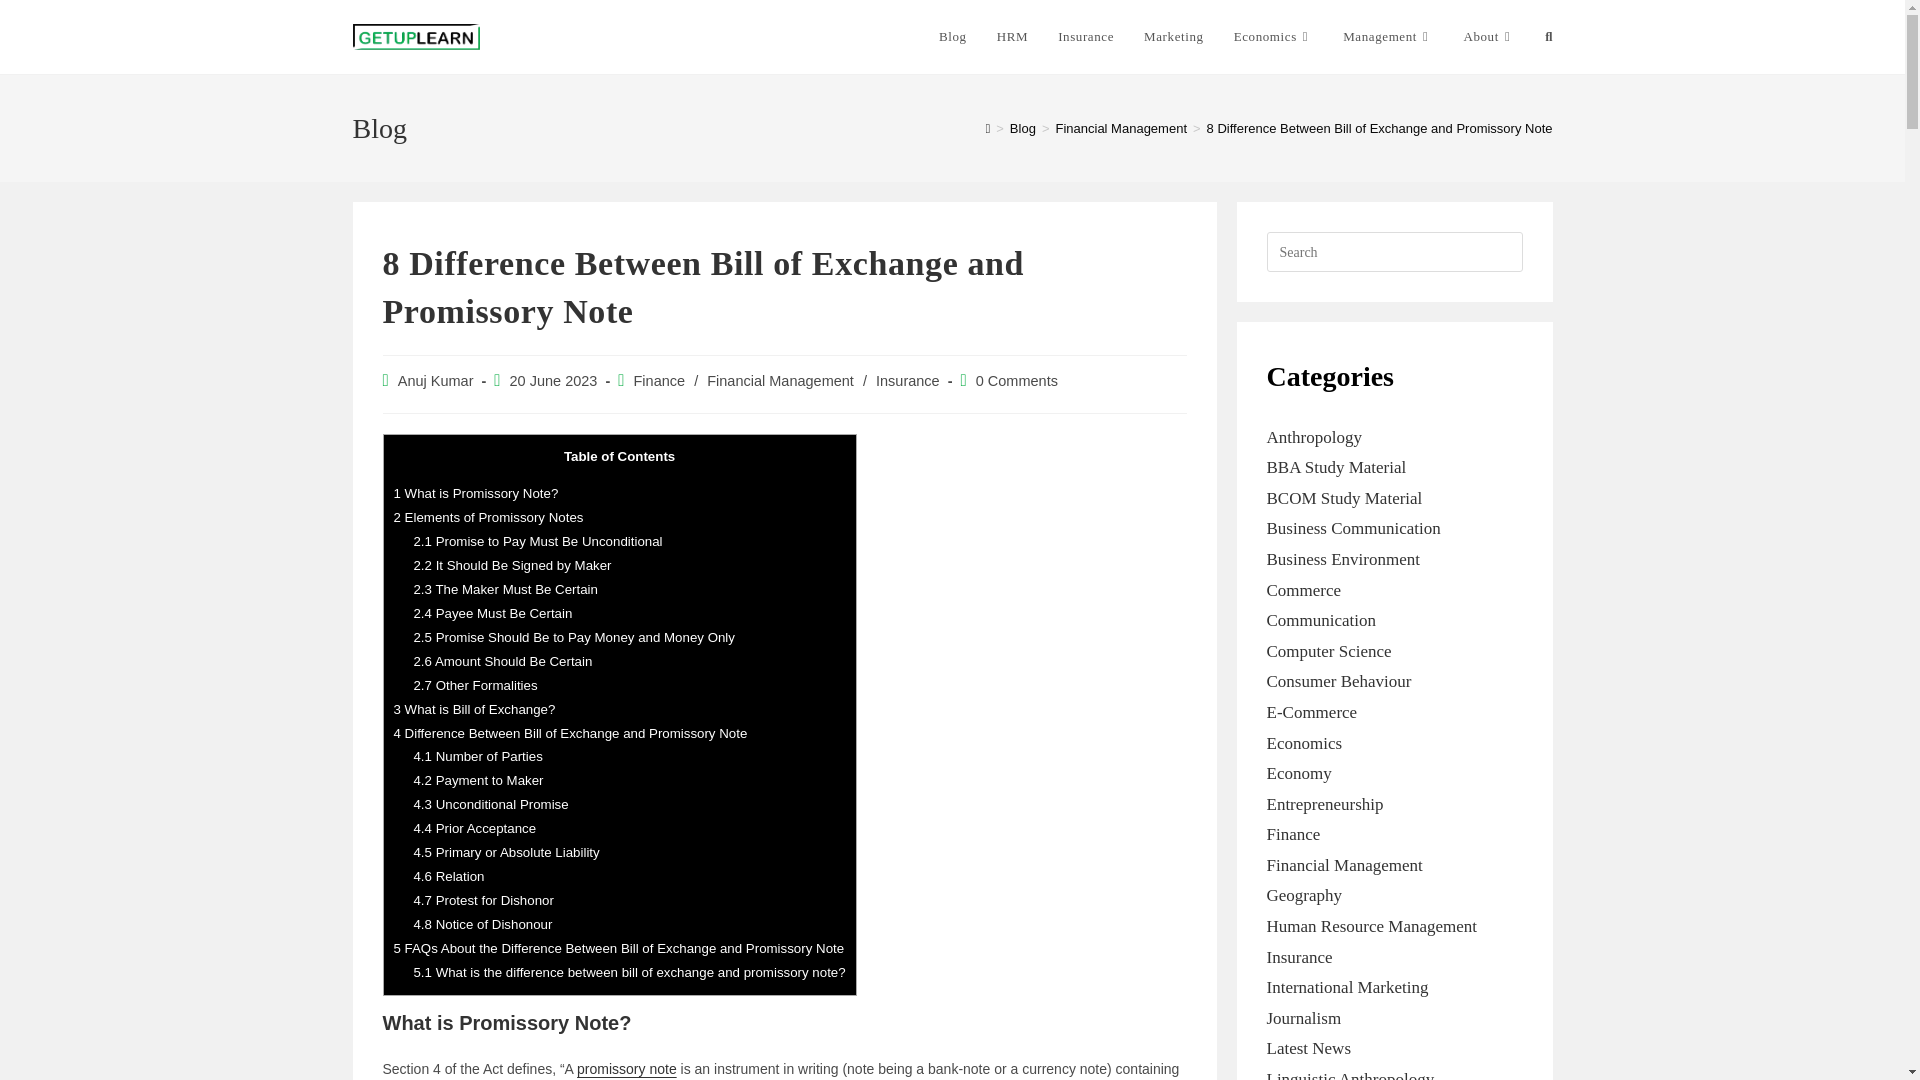 The height and width of the screenshot is (1080, 1920). What do you see at coordinates (476, 494) in the screenshot?
I see `1 What is Promissory Note?` at bounding box center [476, 494].